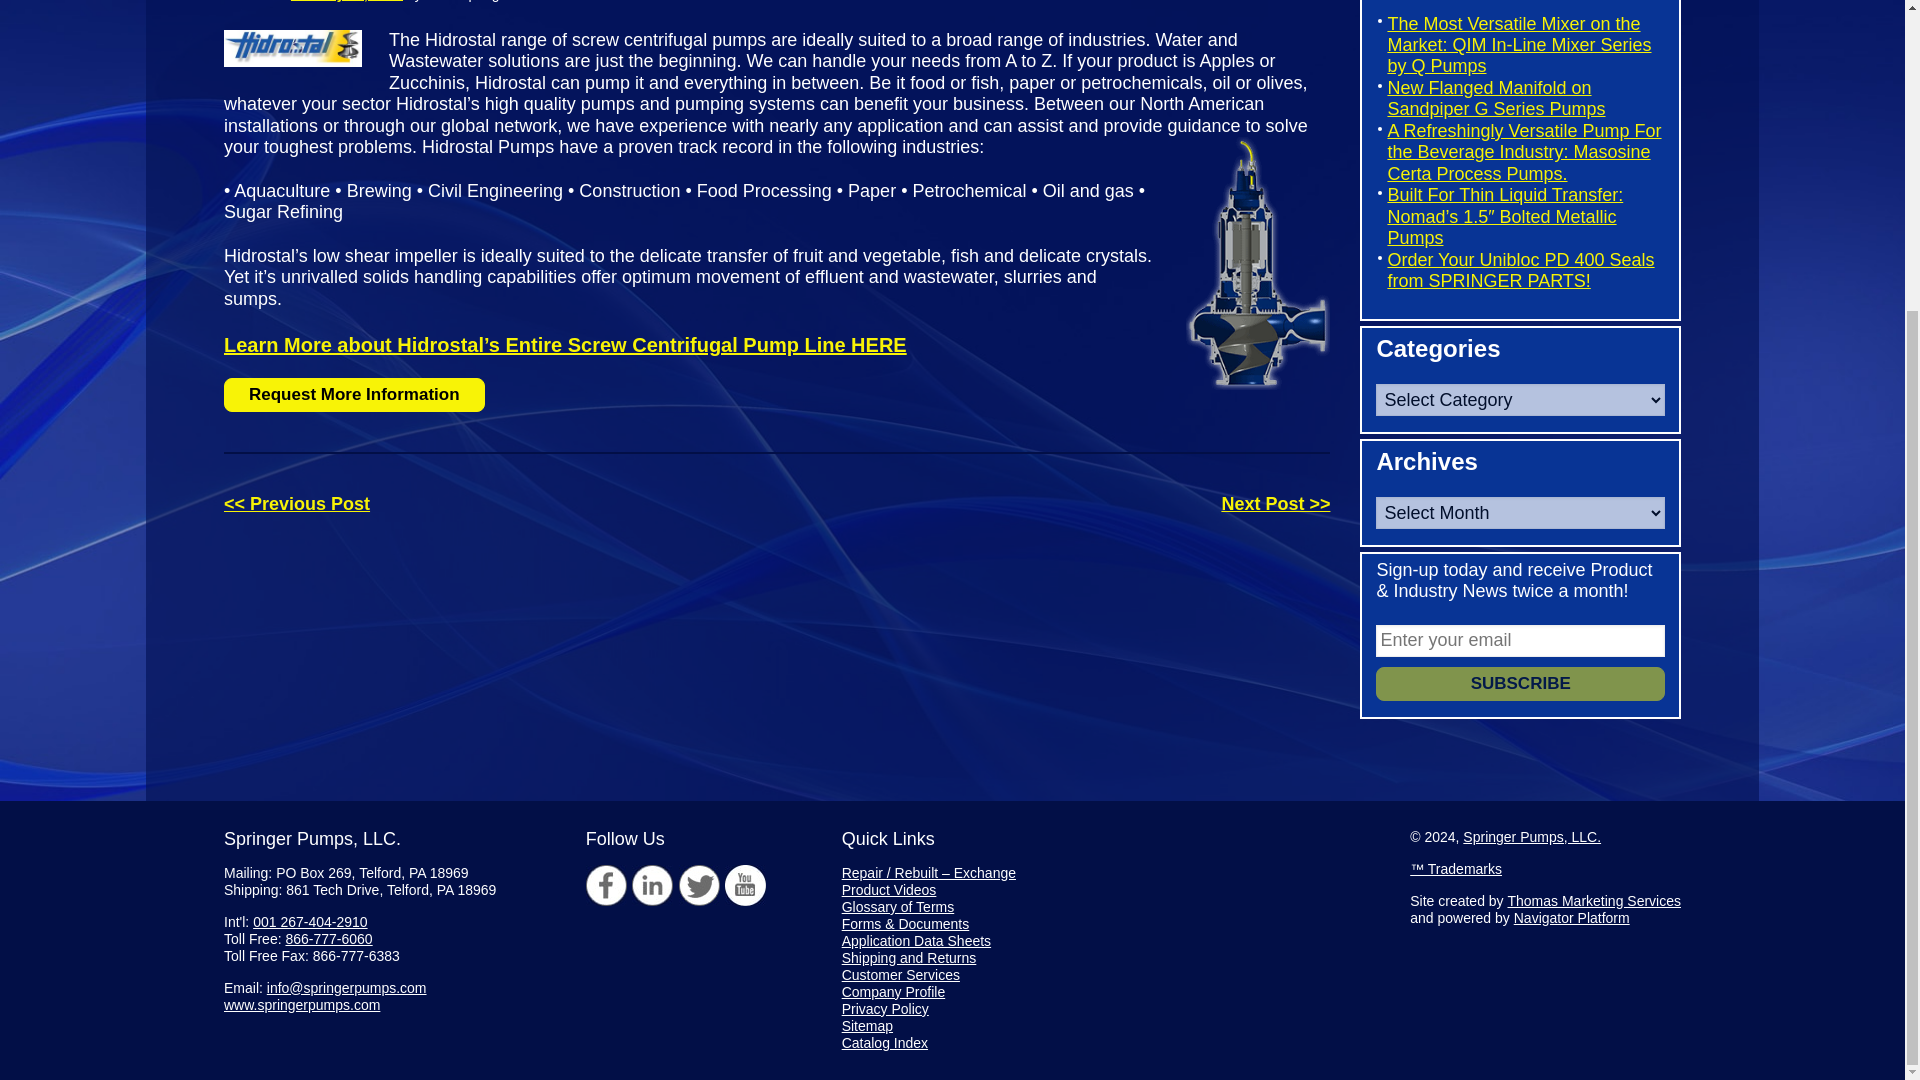 Image resolution: width=1920 pixels, height=1080 pixels. Describe the element at coordinates (347, 1) in the screenshot. I see `Permalink to Hidrostal End Suction Screw Centrifugal Pumps` at that location.